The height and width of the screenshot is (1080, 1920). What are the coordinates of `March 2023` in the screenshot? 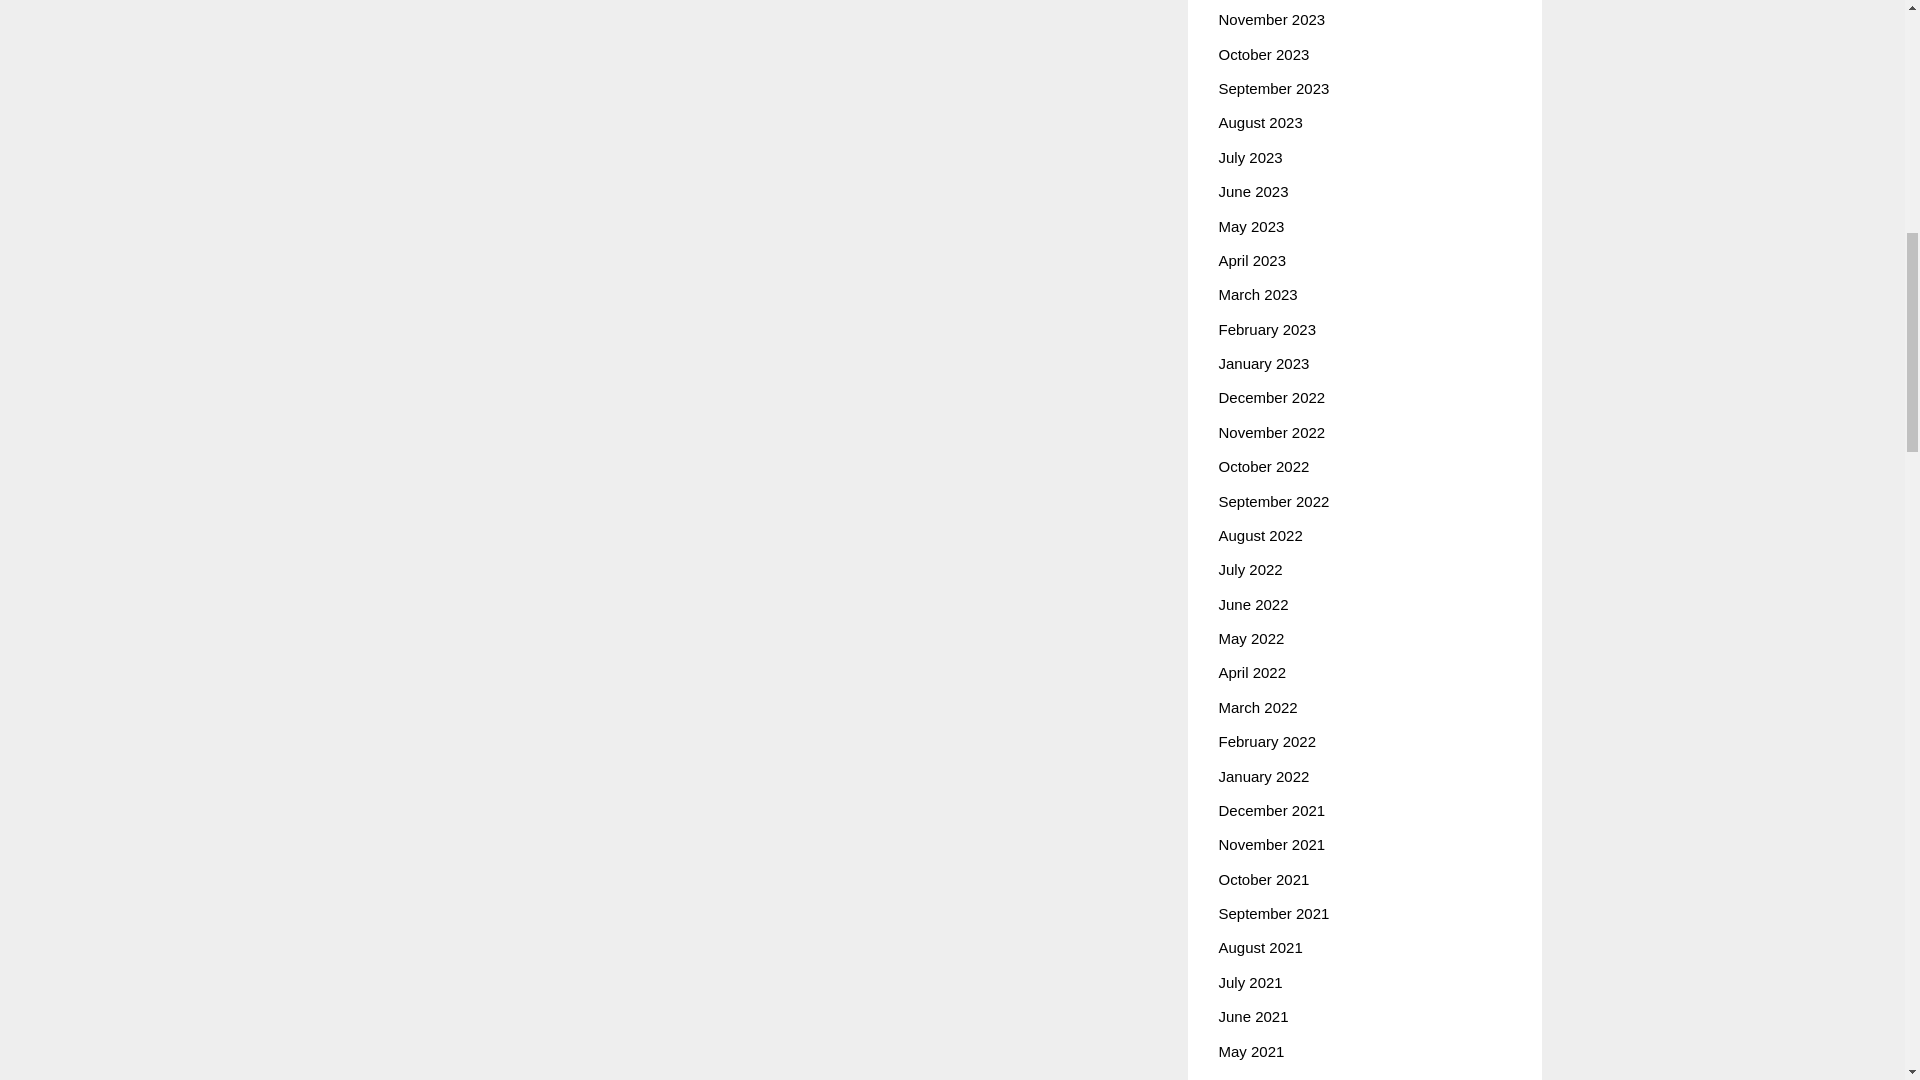 It's located at (1257, 294).